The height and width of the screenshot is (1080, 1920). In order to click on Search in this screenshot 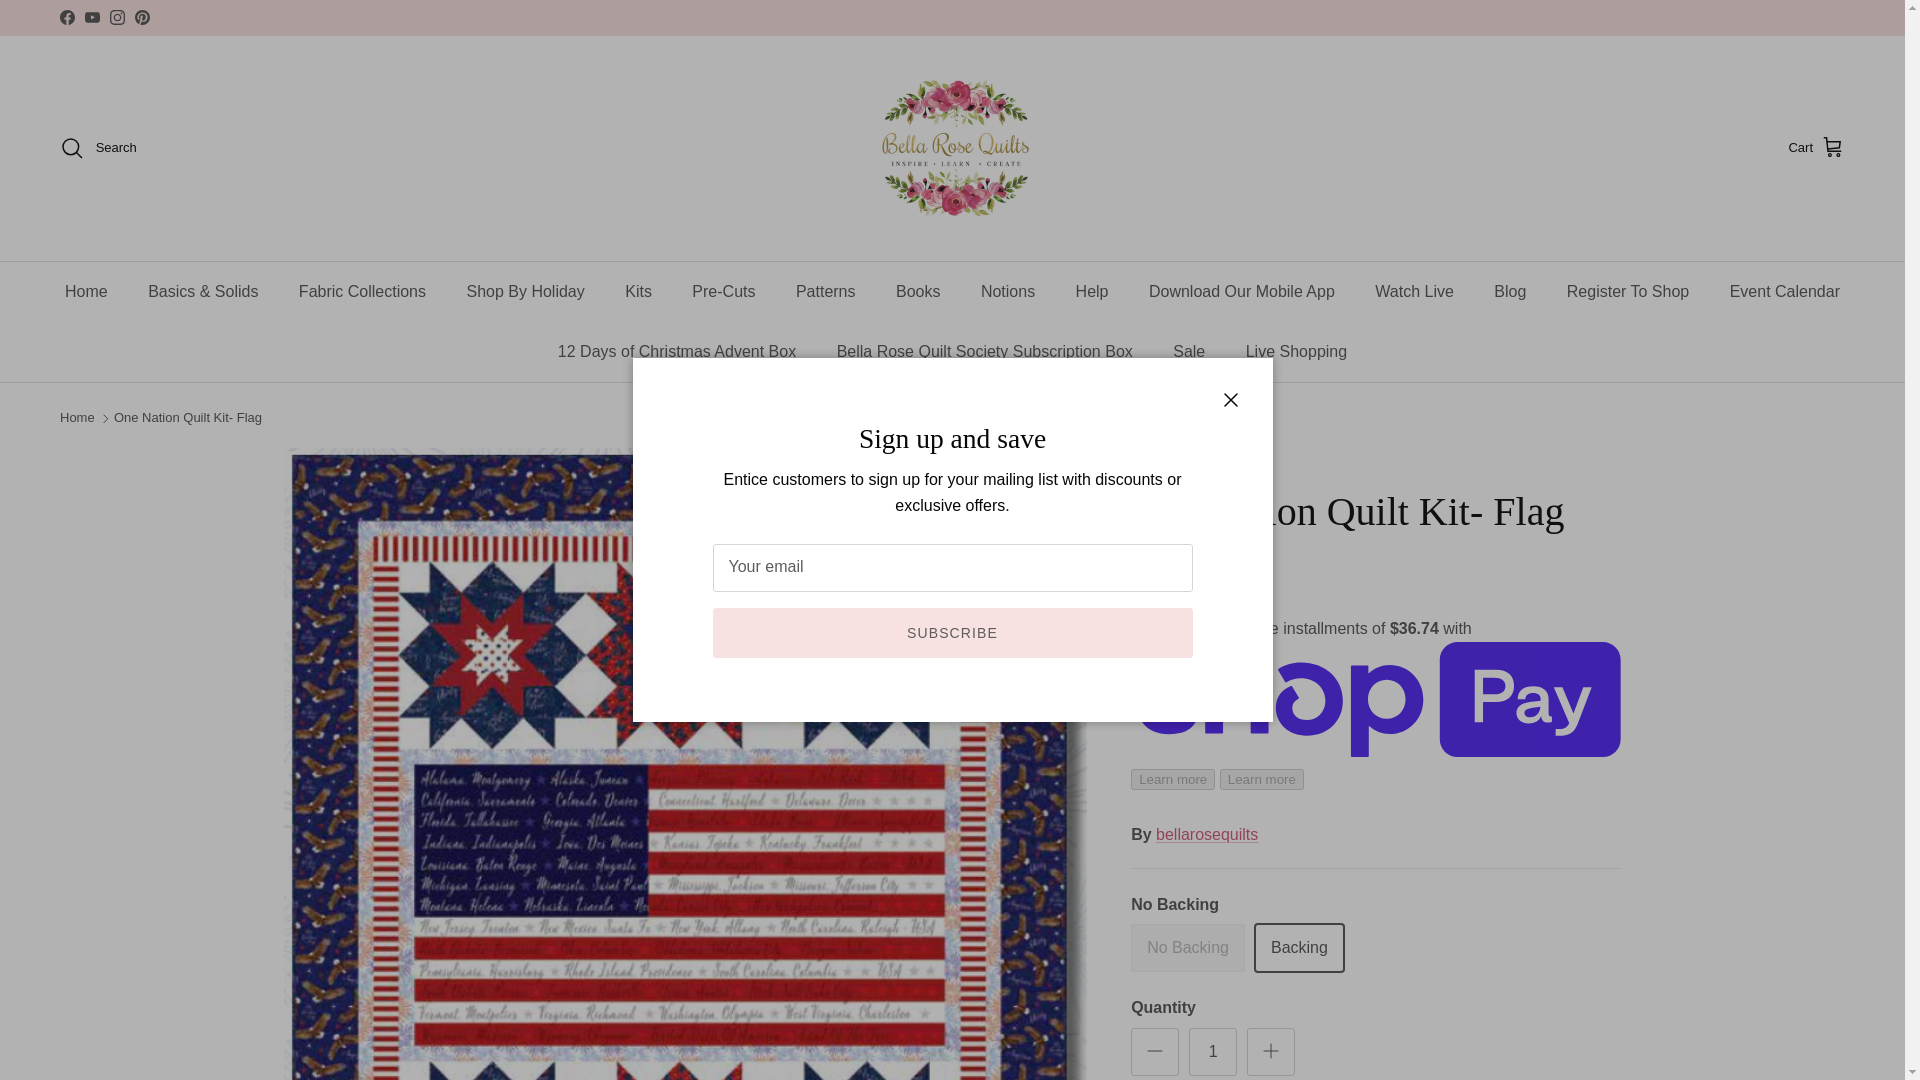, I will do `click(98, 148)`.